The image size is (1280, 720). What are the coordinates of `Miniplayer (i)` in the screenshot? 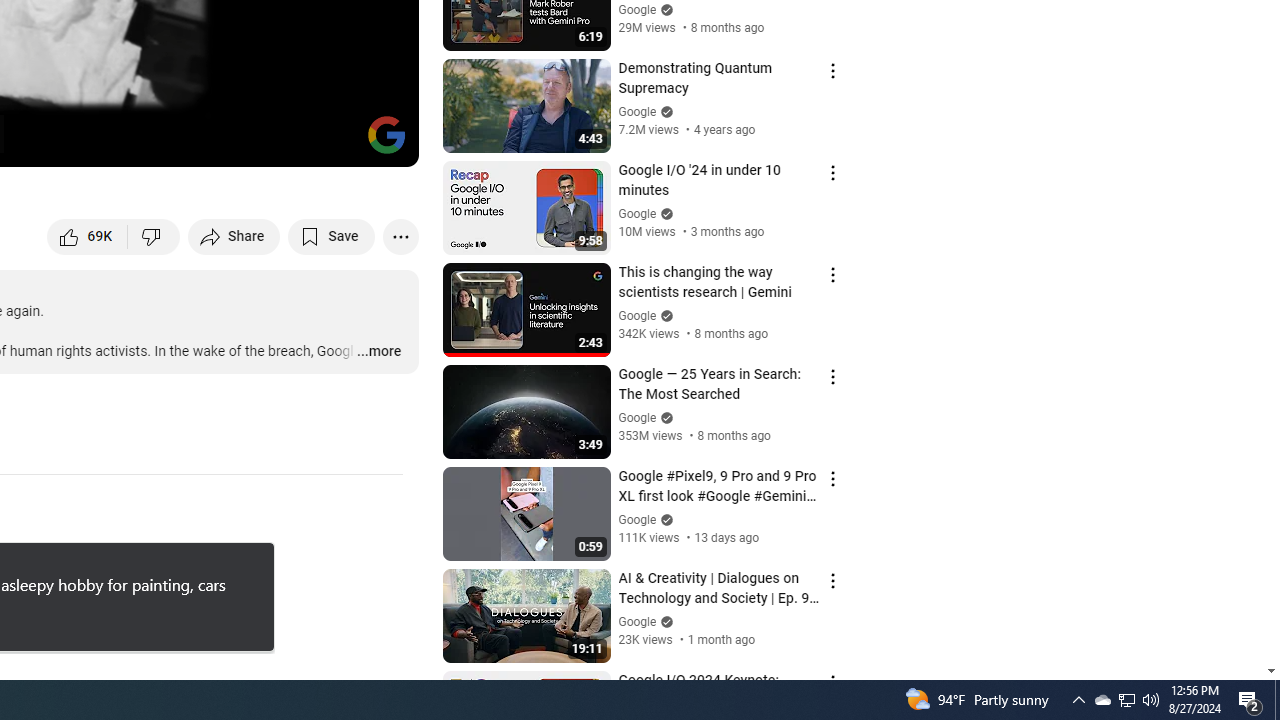 It's located at (286, 142).